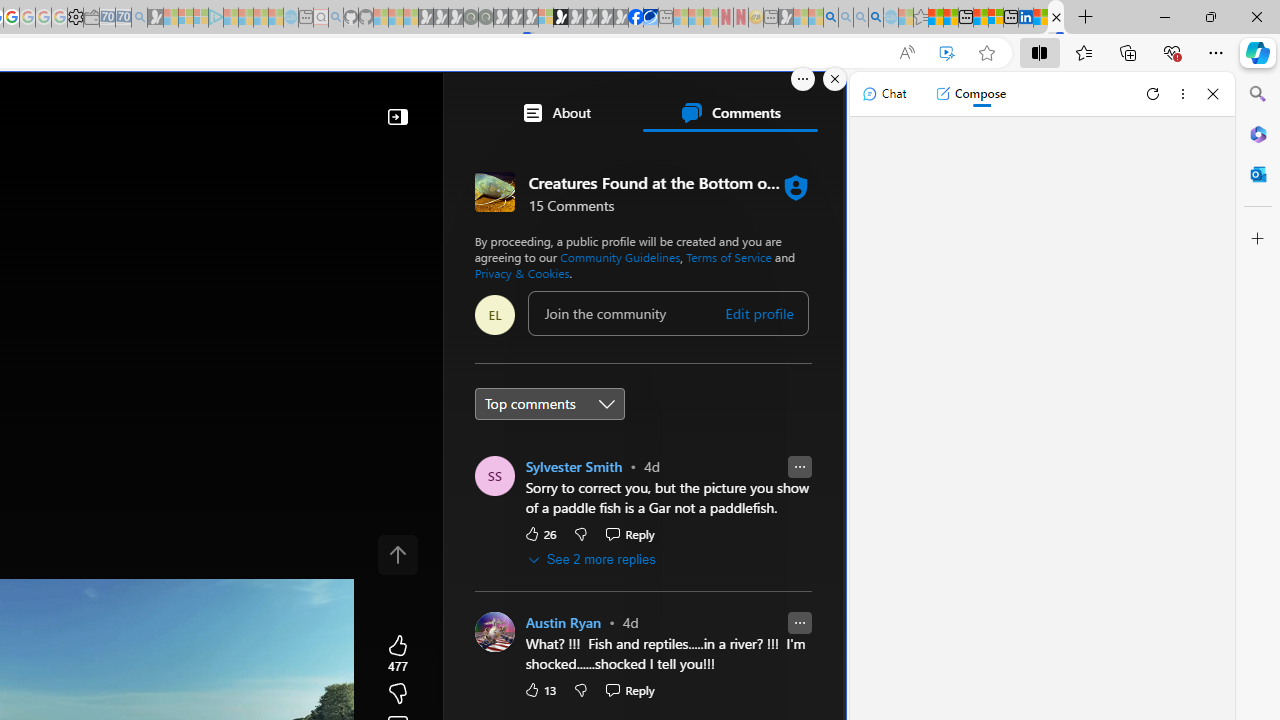 The image size is (1280, 720). I want to click on Enhance video, so click(946, 53).